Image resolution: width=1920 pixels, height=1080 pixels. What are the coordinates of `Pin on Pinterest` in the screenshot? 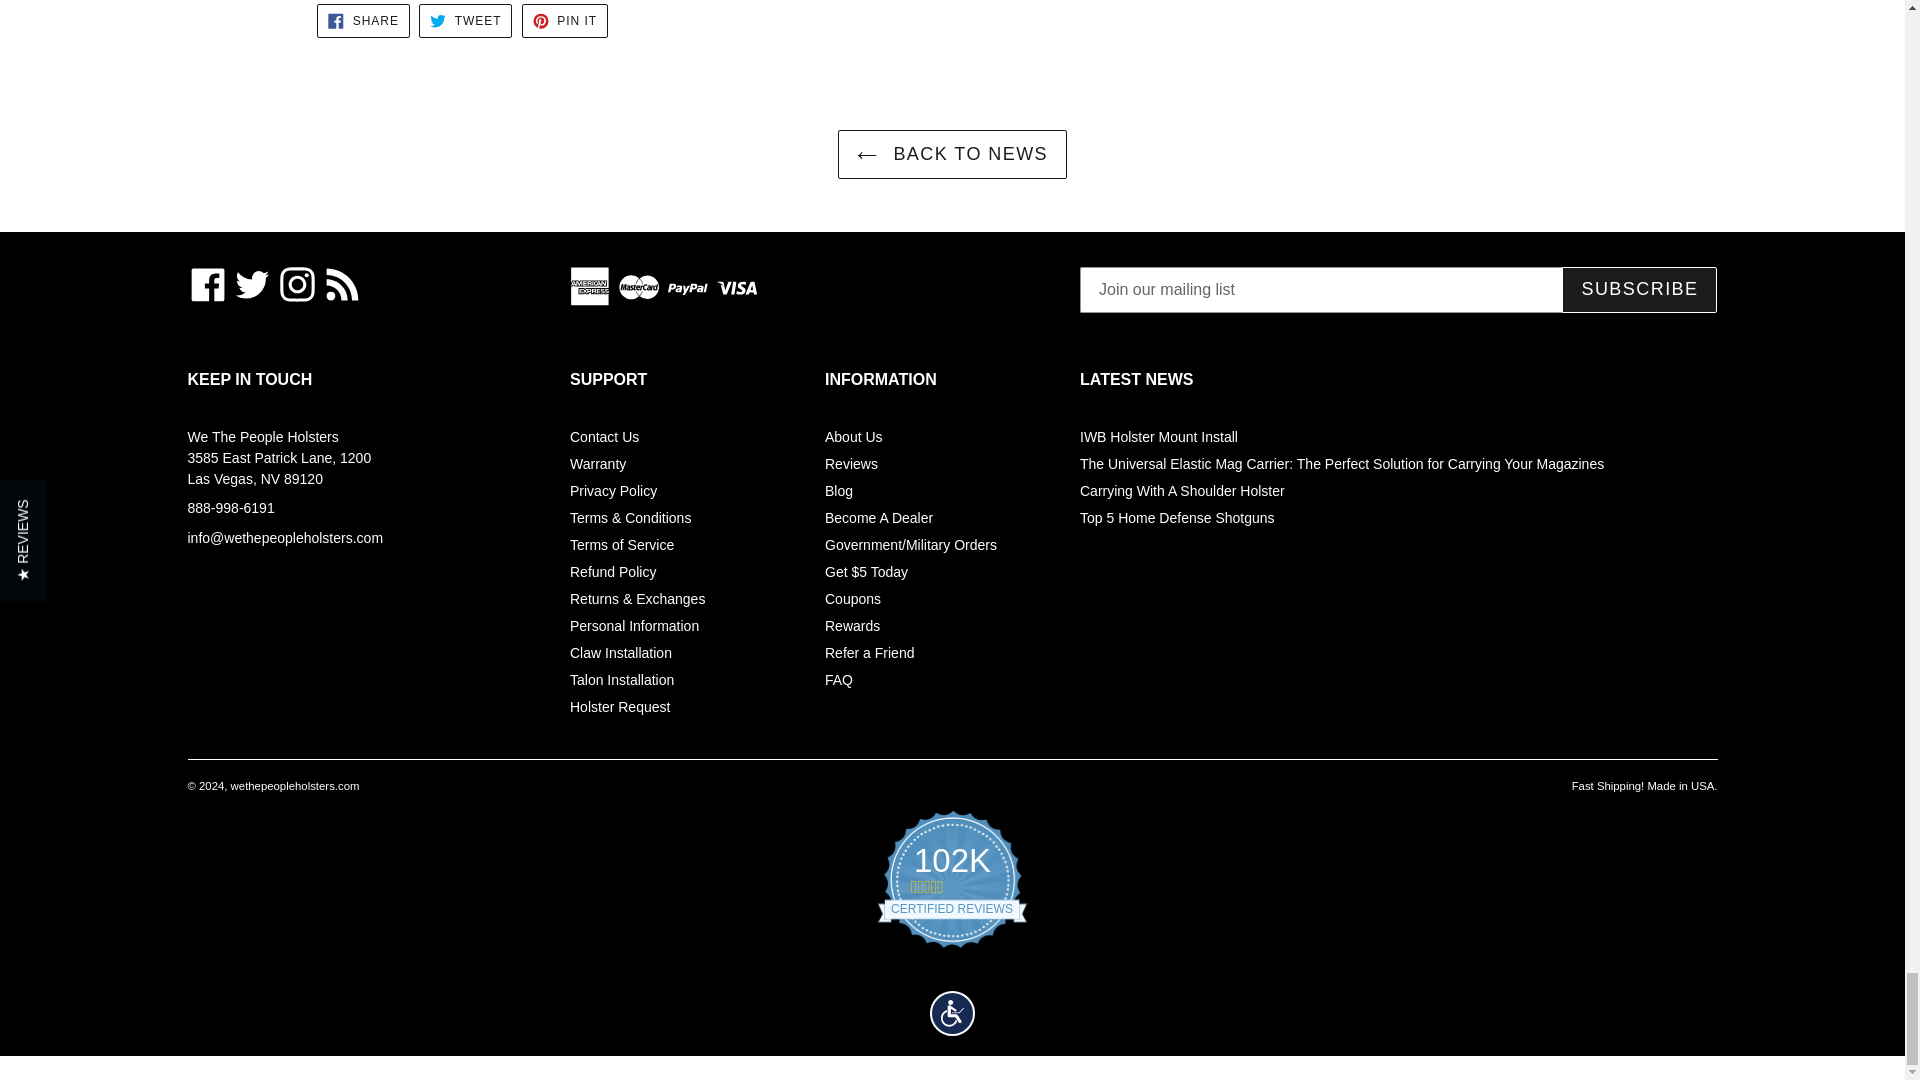 It's located at (565, 20).